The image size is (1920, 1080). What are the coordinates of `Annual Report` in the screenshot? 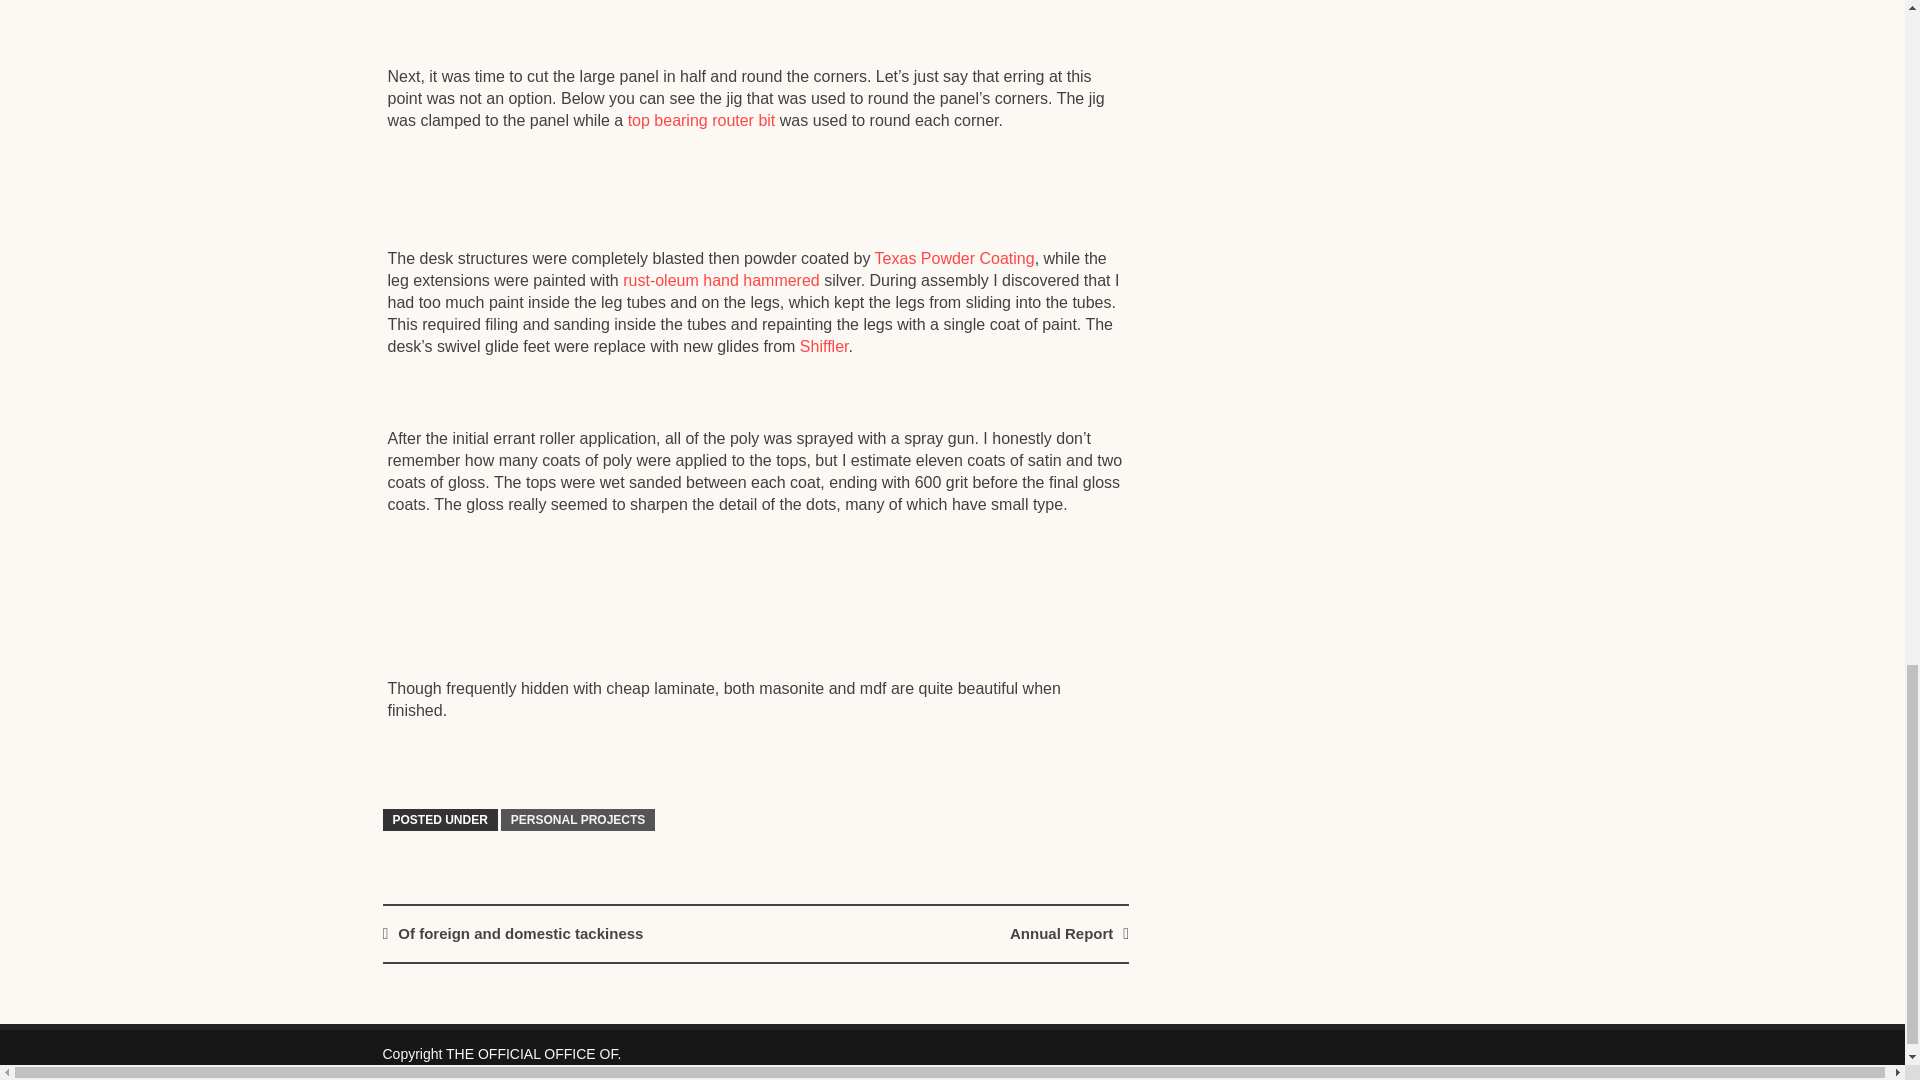 It's located at (1061, 932).